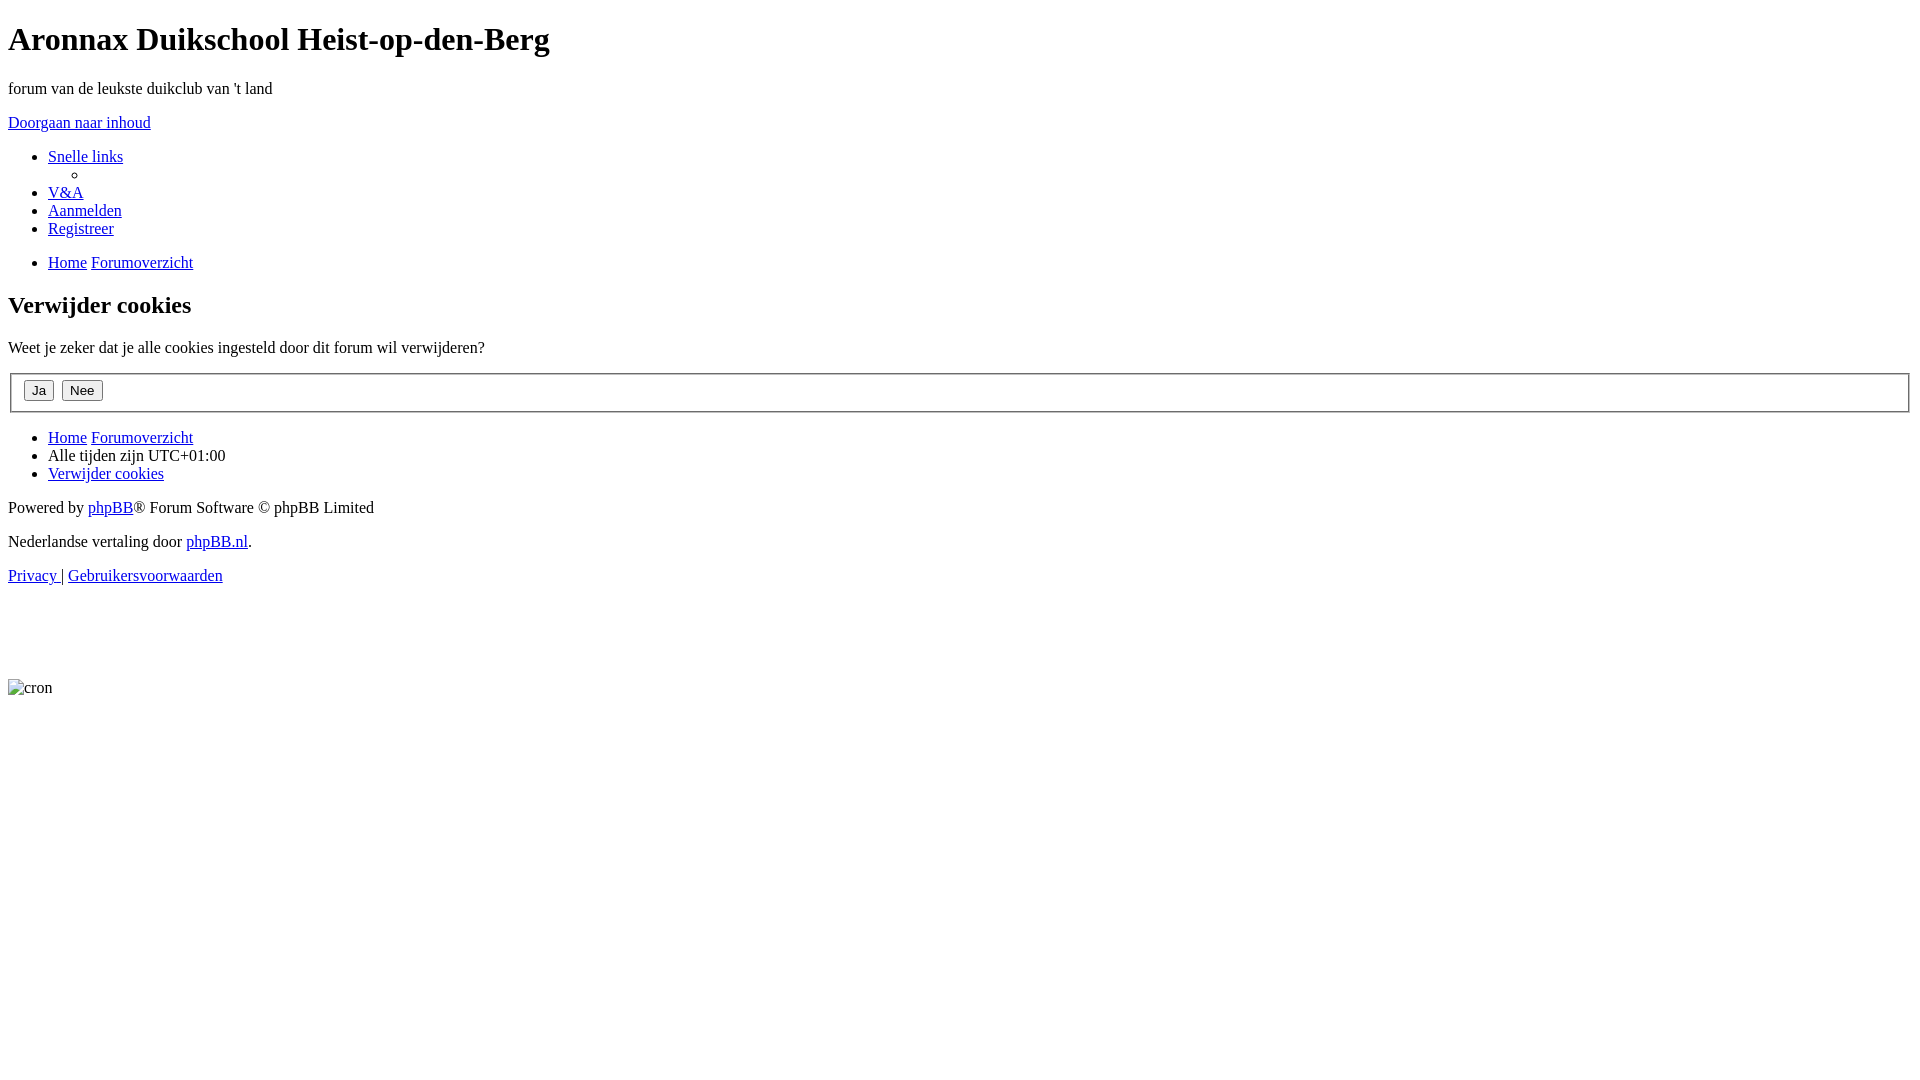 This screenshot has height=1080, width=1920. What do you see at coordinates (217, 542) in the screenshot?
I see `phpBB.nl` at bounding box center [217, 542].